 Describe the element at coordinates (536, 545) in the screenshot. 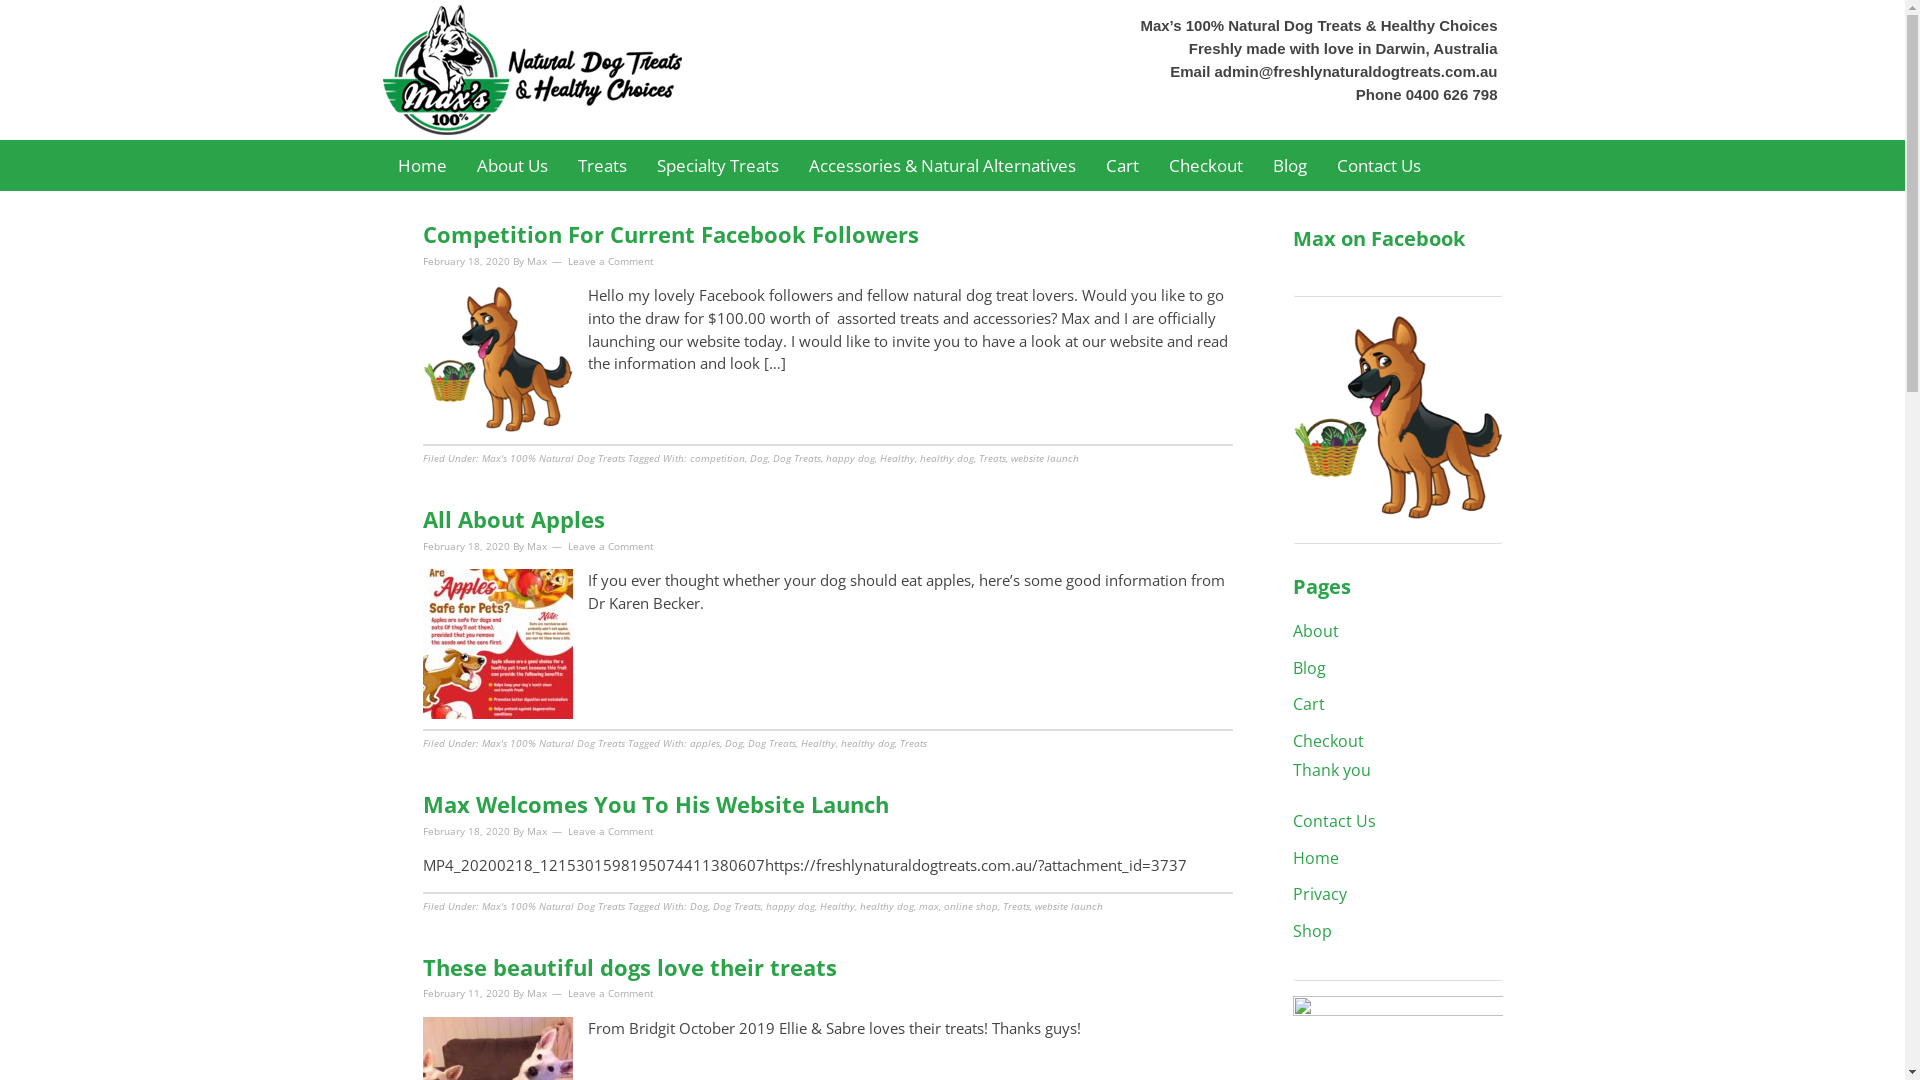

I see `Max` at that location.